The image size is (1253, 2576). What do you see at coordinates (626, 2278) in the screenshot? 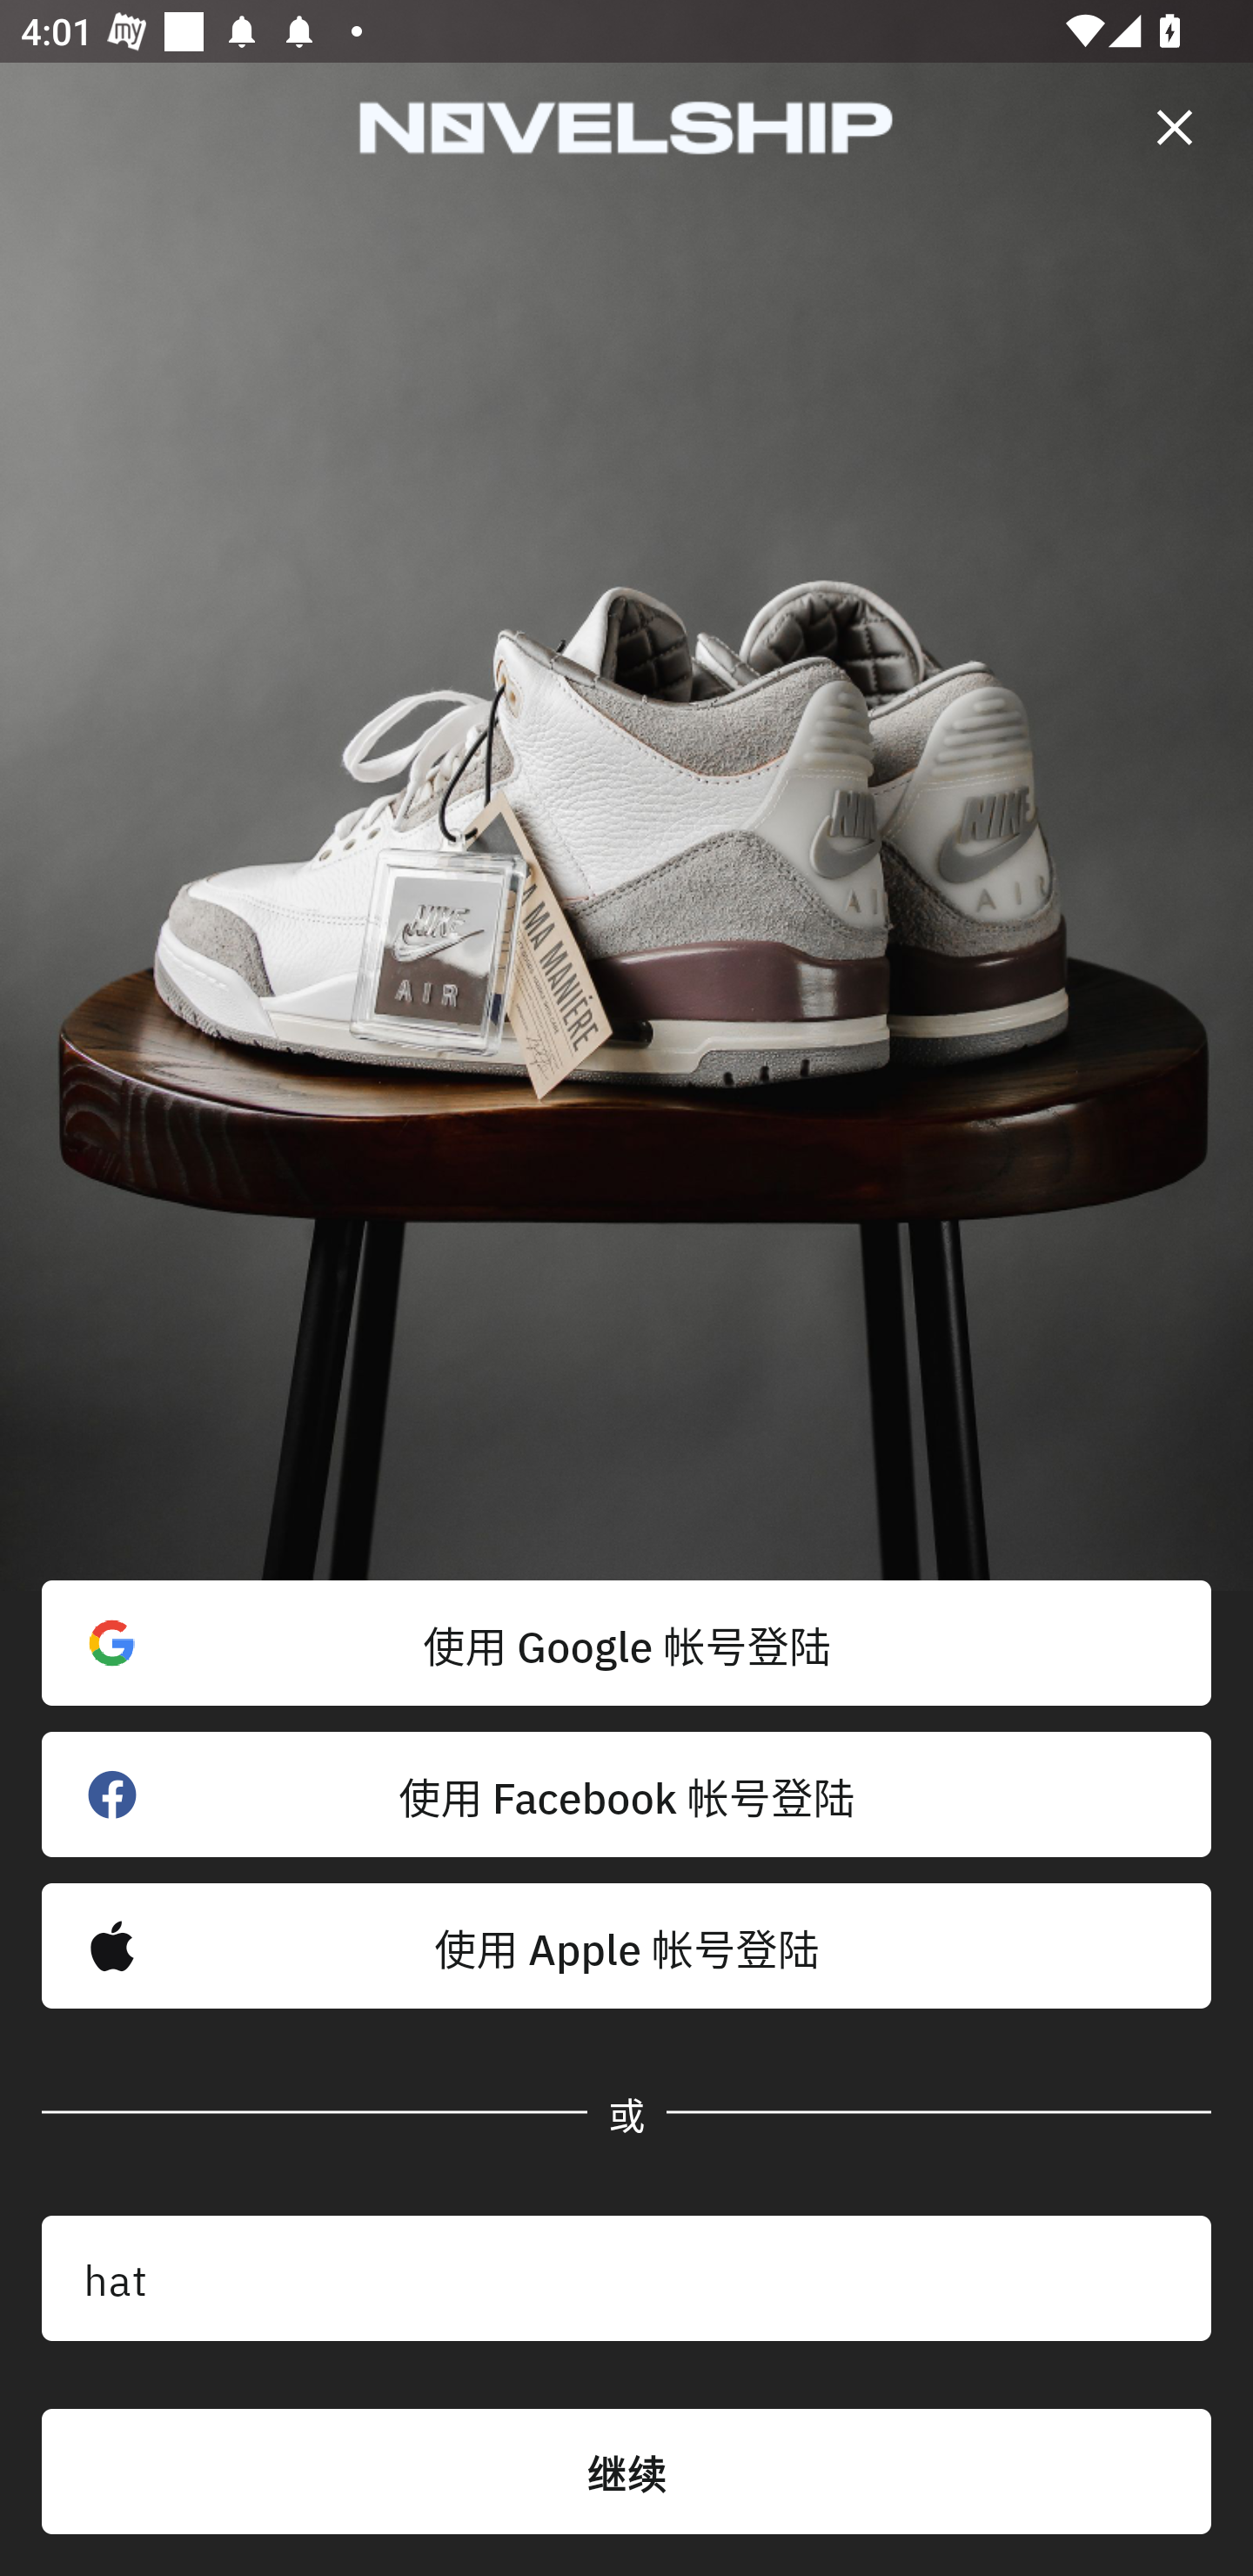
I see `hat` at bounding box center [626, 2278].